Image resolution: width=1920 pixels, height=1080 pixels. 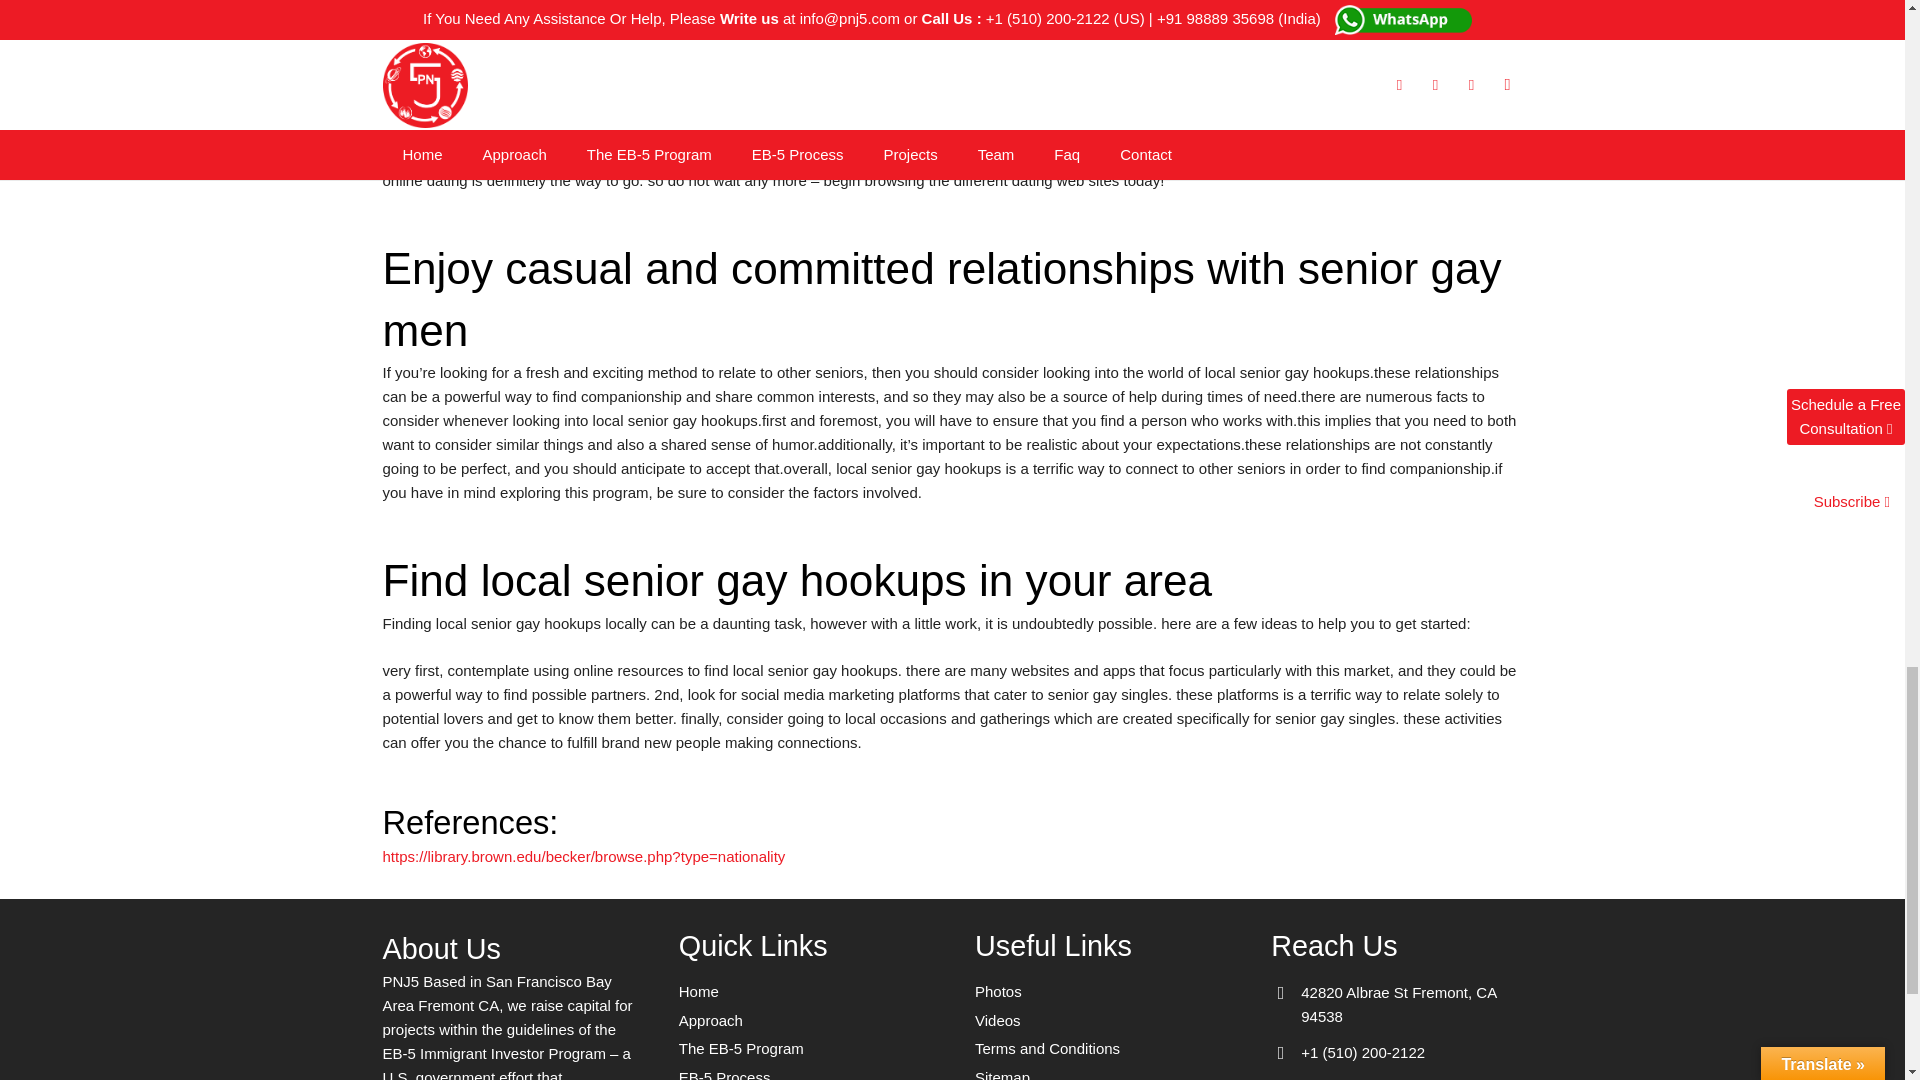 I want to click on The EB-5 Program, so click(x=742, y=1048).